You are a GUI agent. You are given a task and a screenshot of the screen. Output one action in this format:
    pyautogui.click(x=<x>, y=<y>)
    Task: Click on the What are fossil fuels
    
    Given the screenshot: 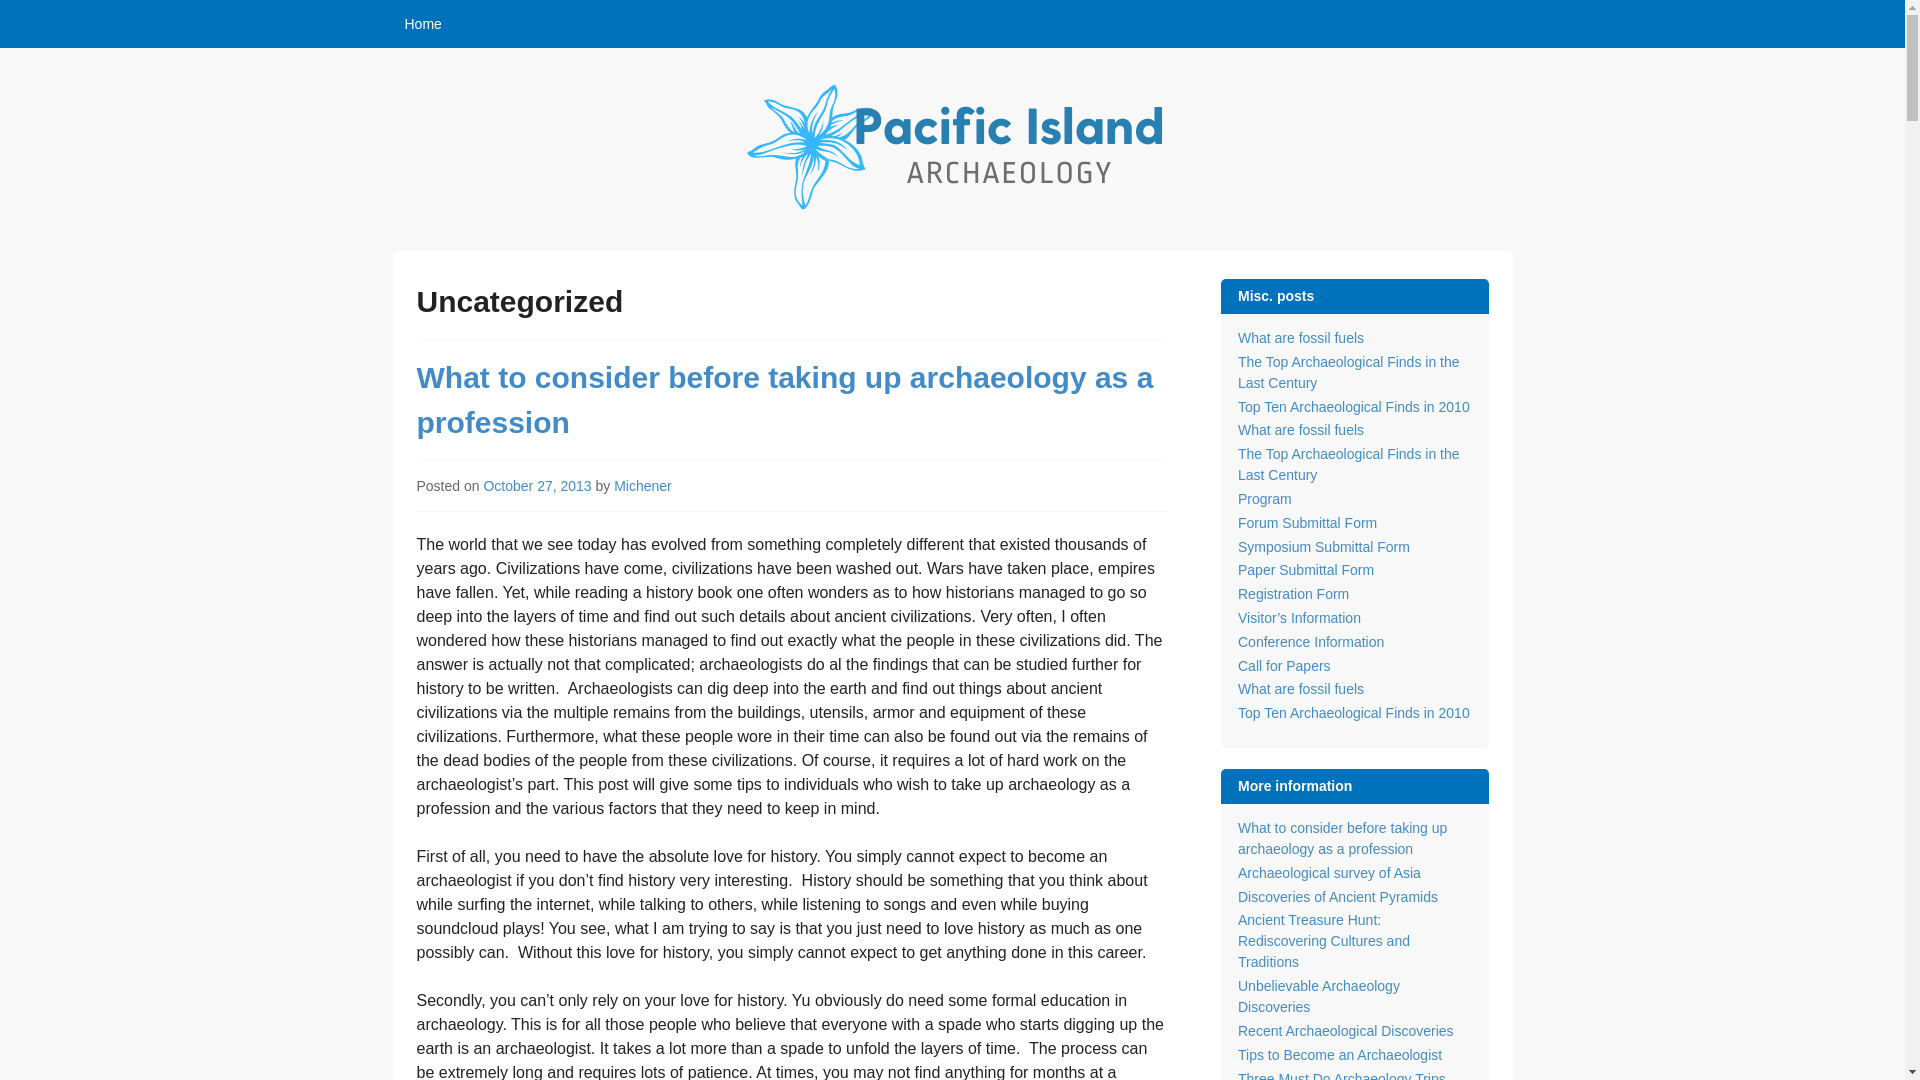 What is the action you would take?
    pyautogui.click(x=1300, y=430)
    